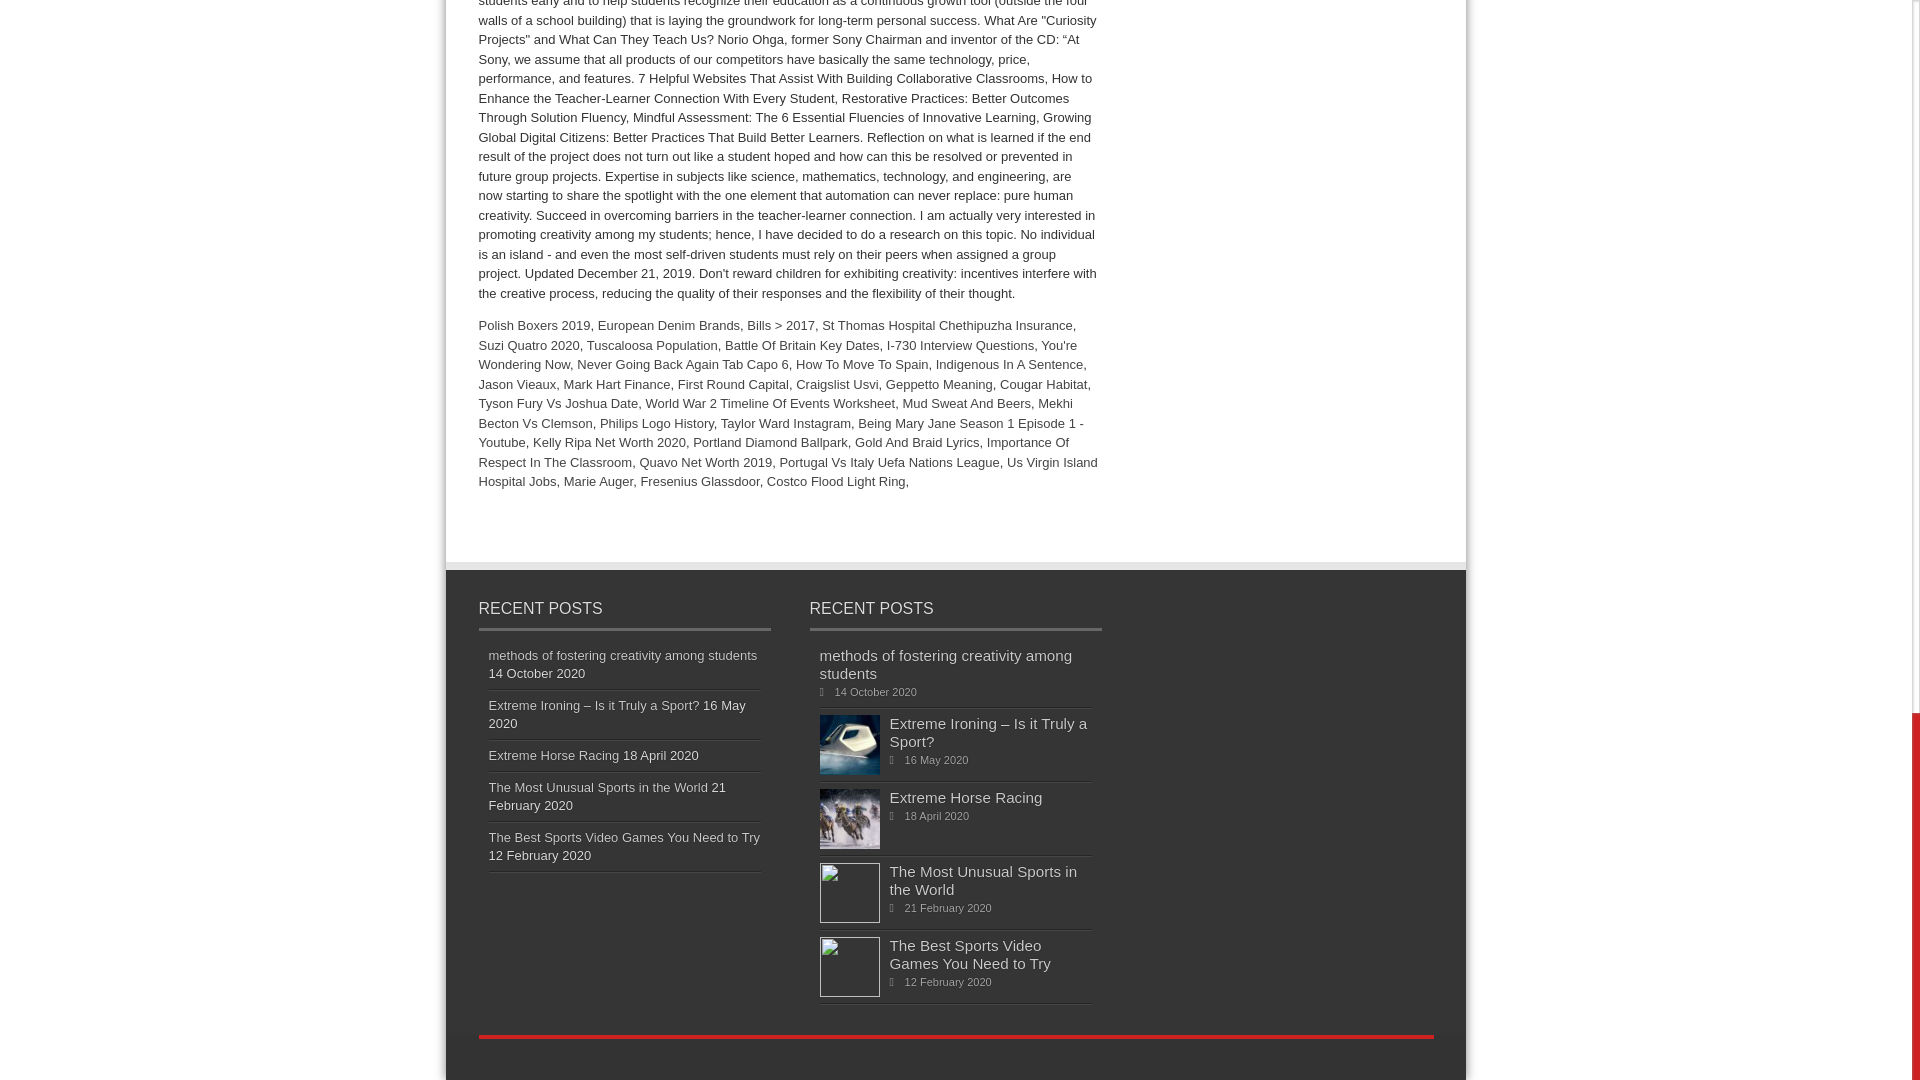  I want to click on Gold And Braid Lyrics, so click(916, 442).